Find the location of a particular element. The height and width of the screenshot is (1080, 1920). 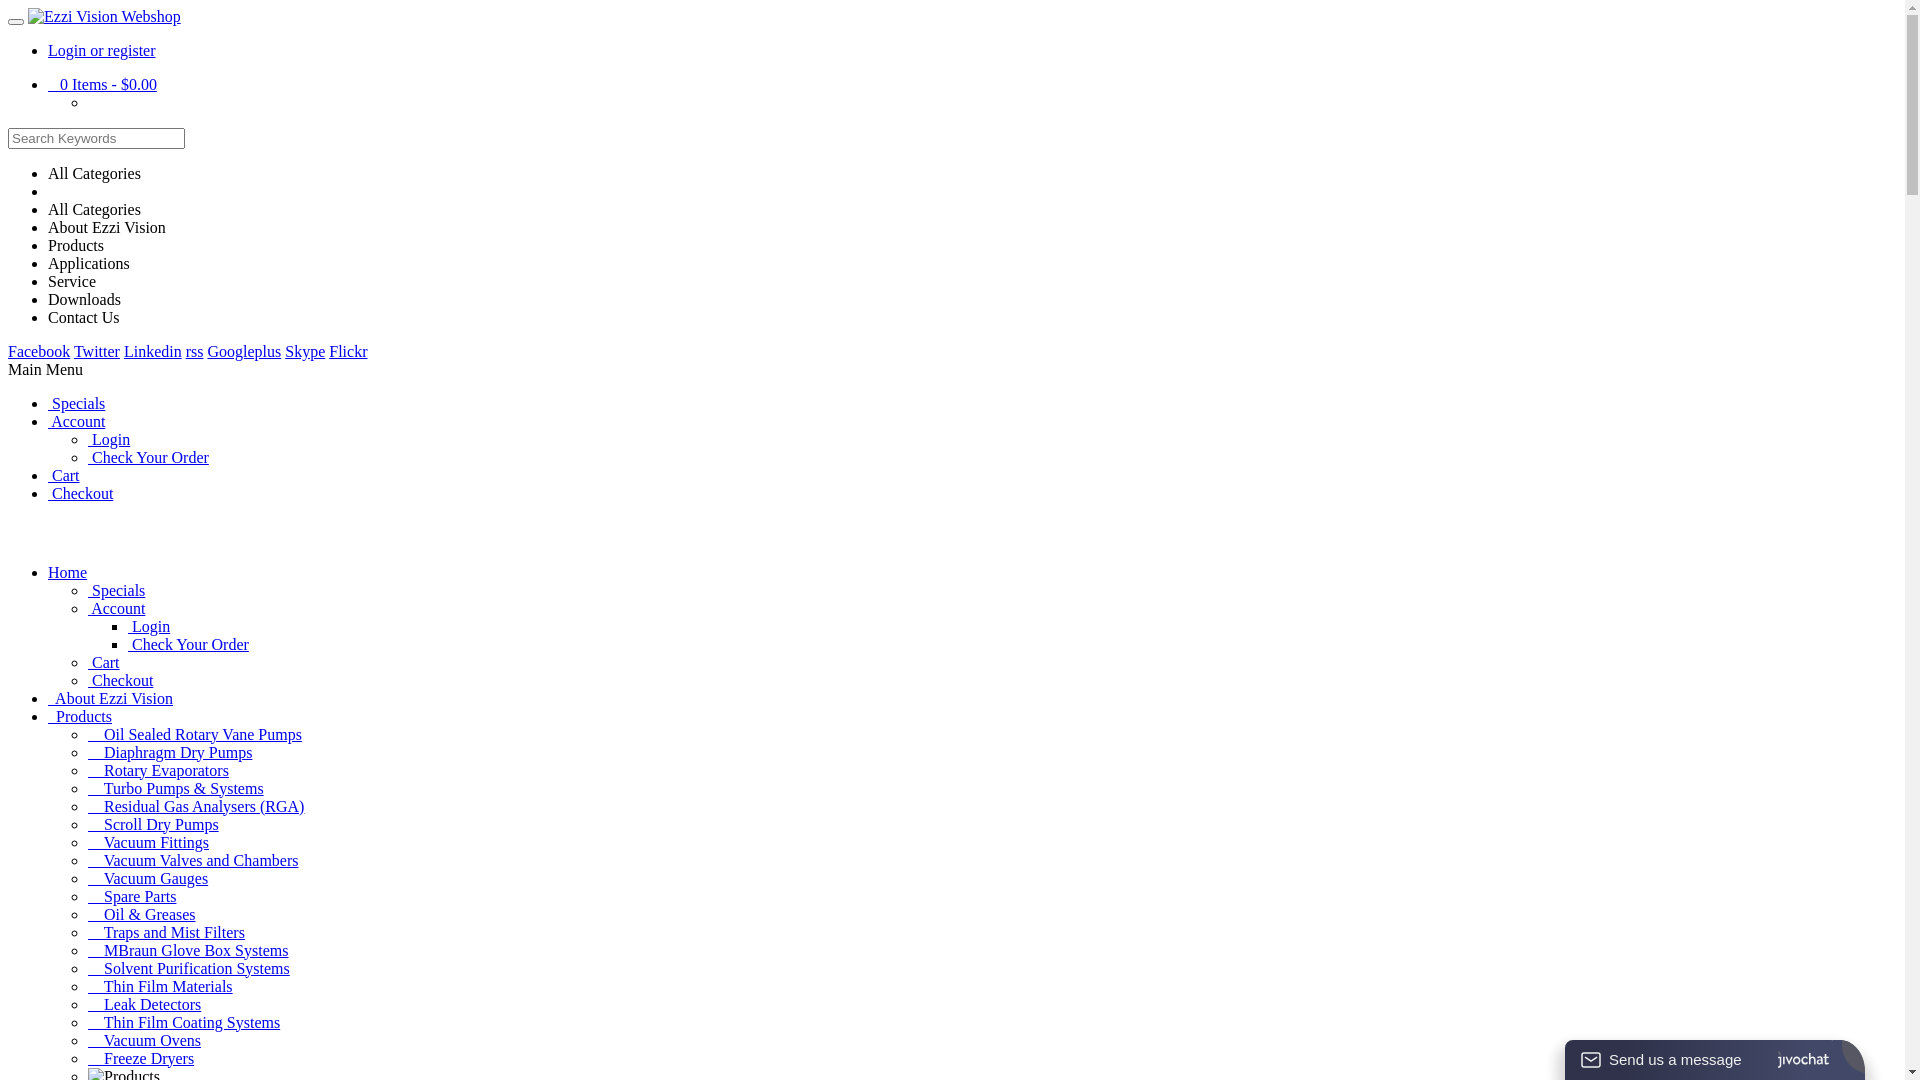

 Specials is located at coordinates (76, 404).